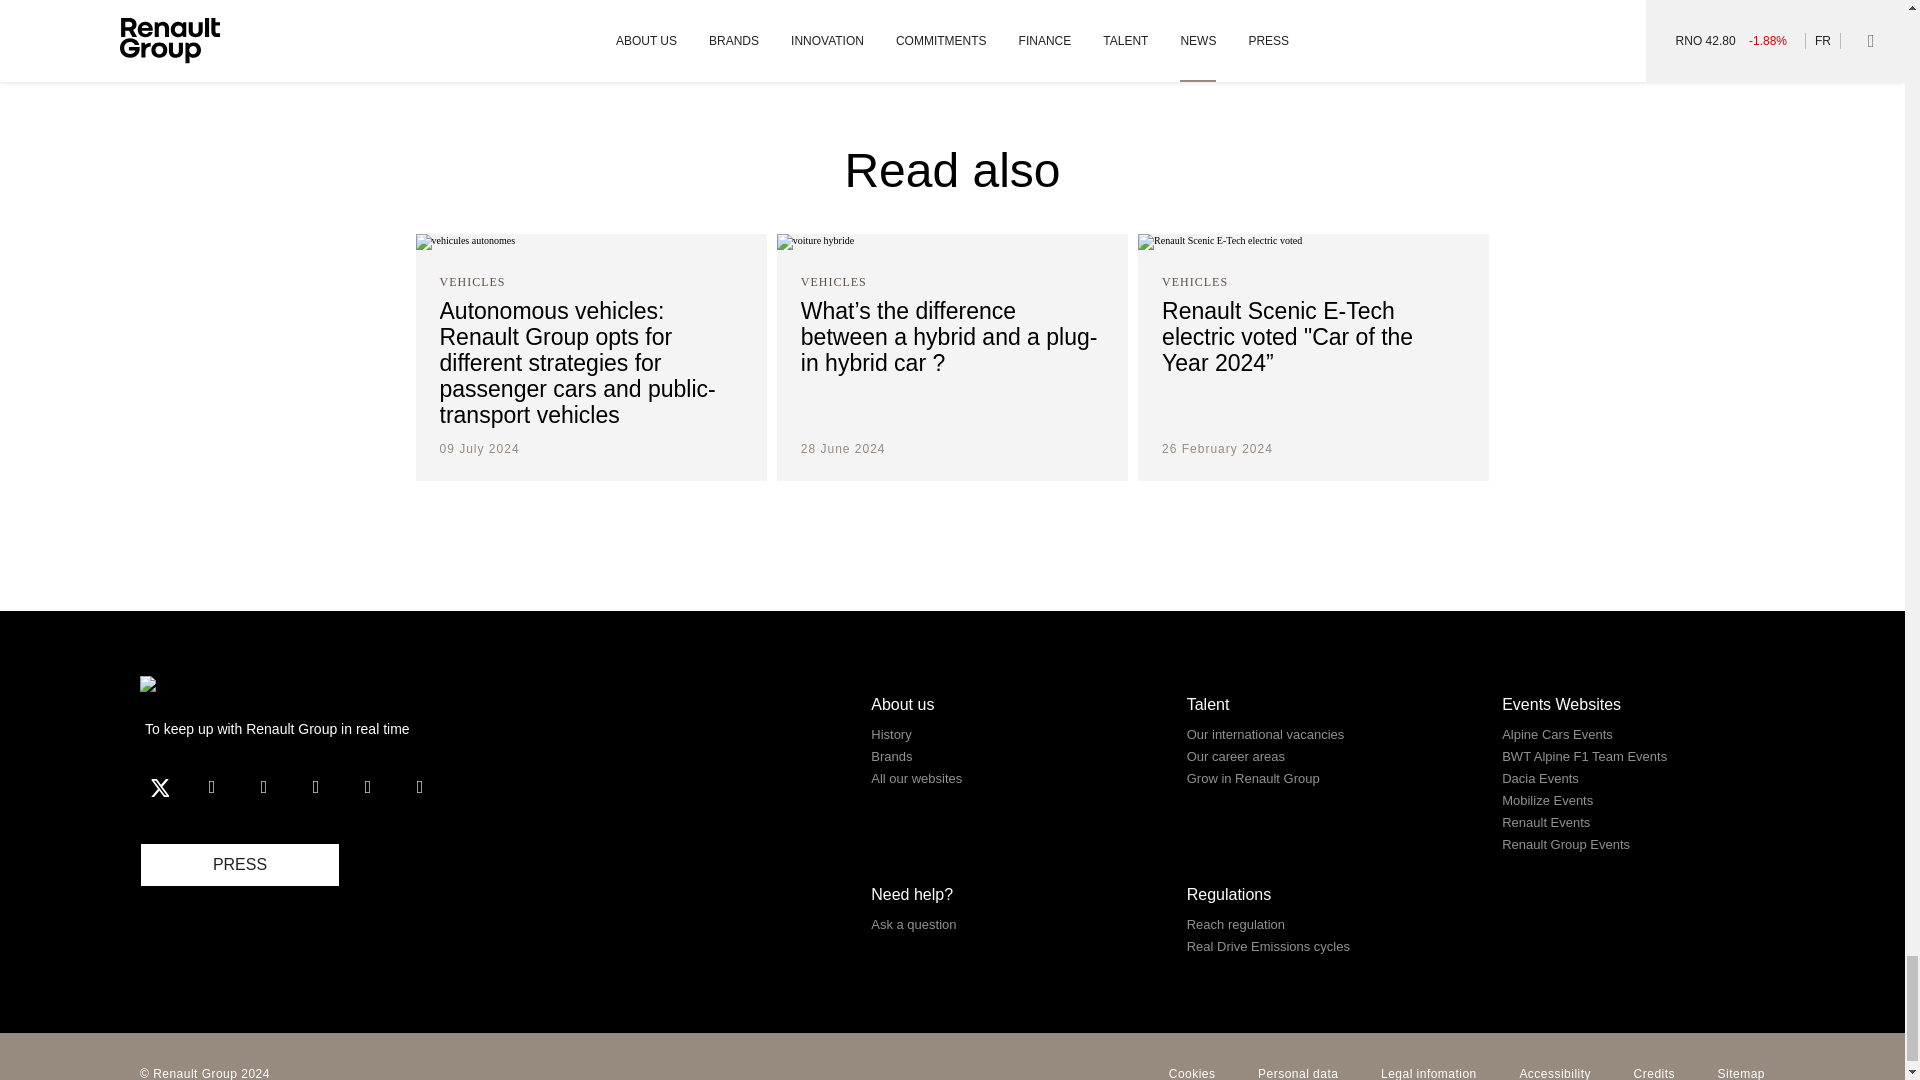 Image resolution: width=1920 pixels, height=1080 pixels. What do you see at coordinates (419, 786) in the screenshot?
I see `Live` at bounding box center [419, 786].